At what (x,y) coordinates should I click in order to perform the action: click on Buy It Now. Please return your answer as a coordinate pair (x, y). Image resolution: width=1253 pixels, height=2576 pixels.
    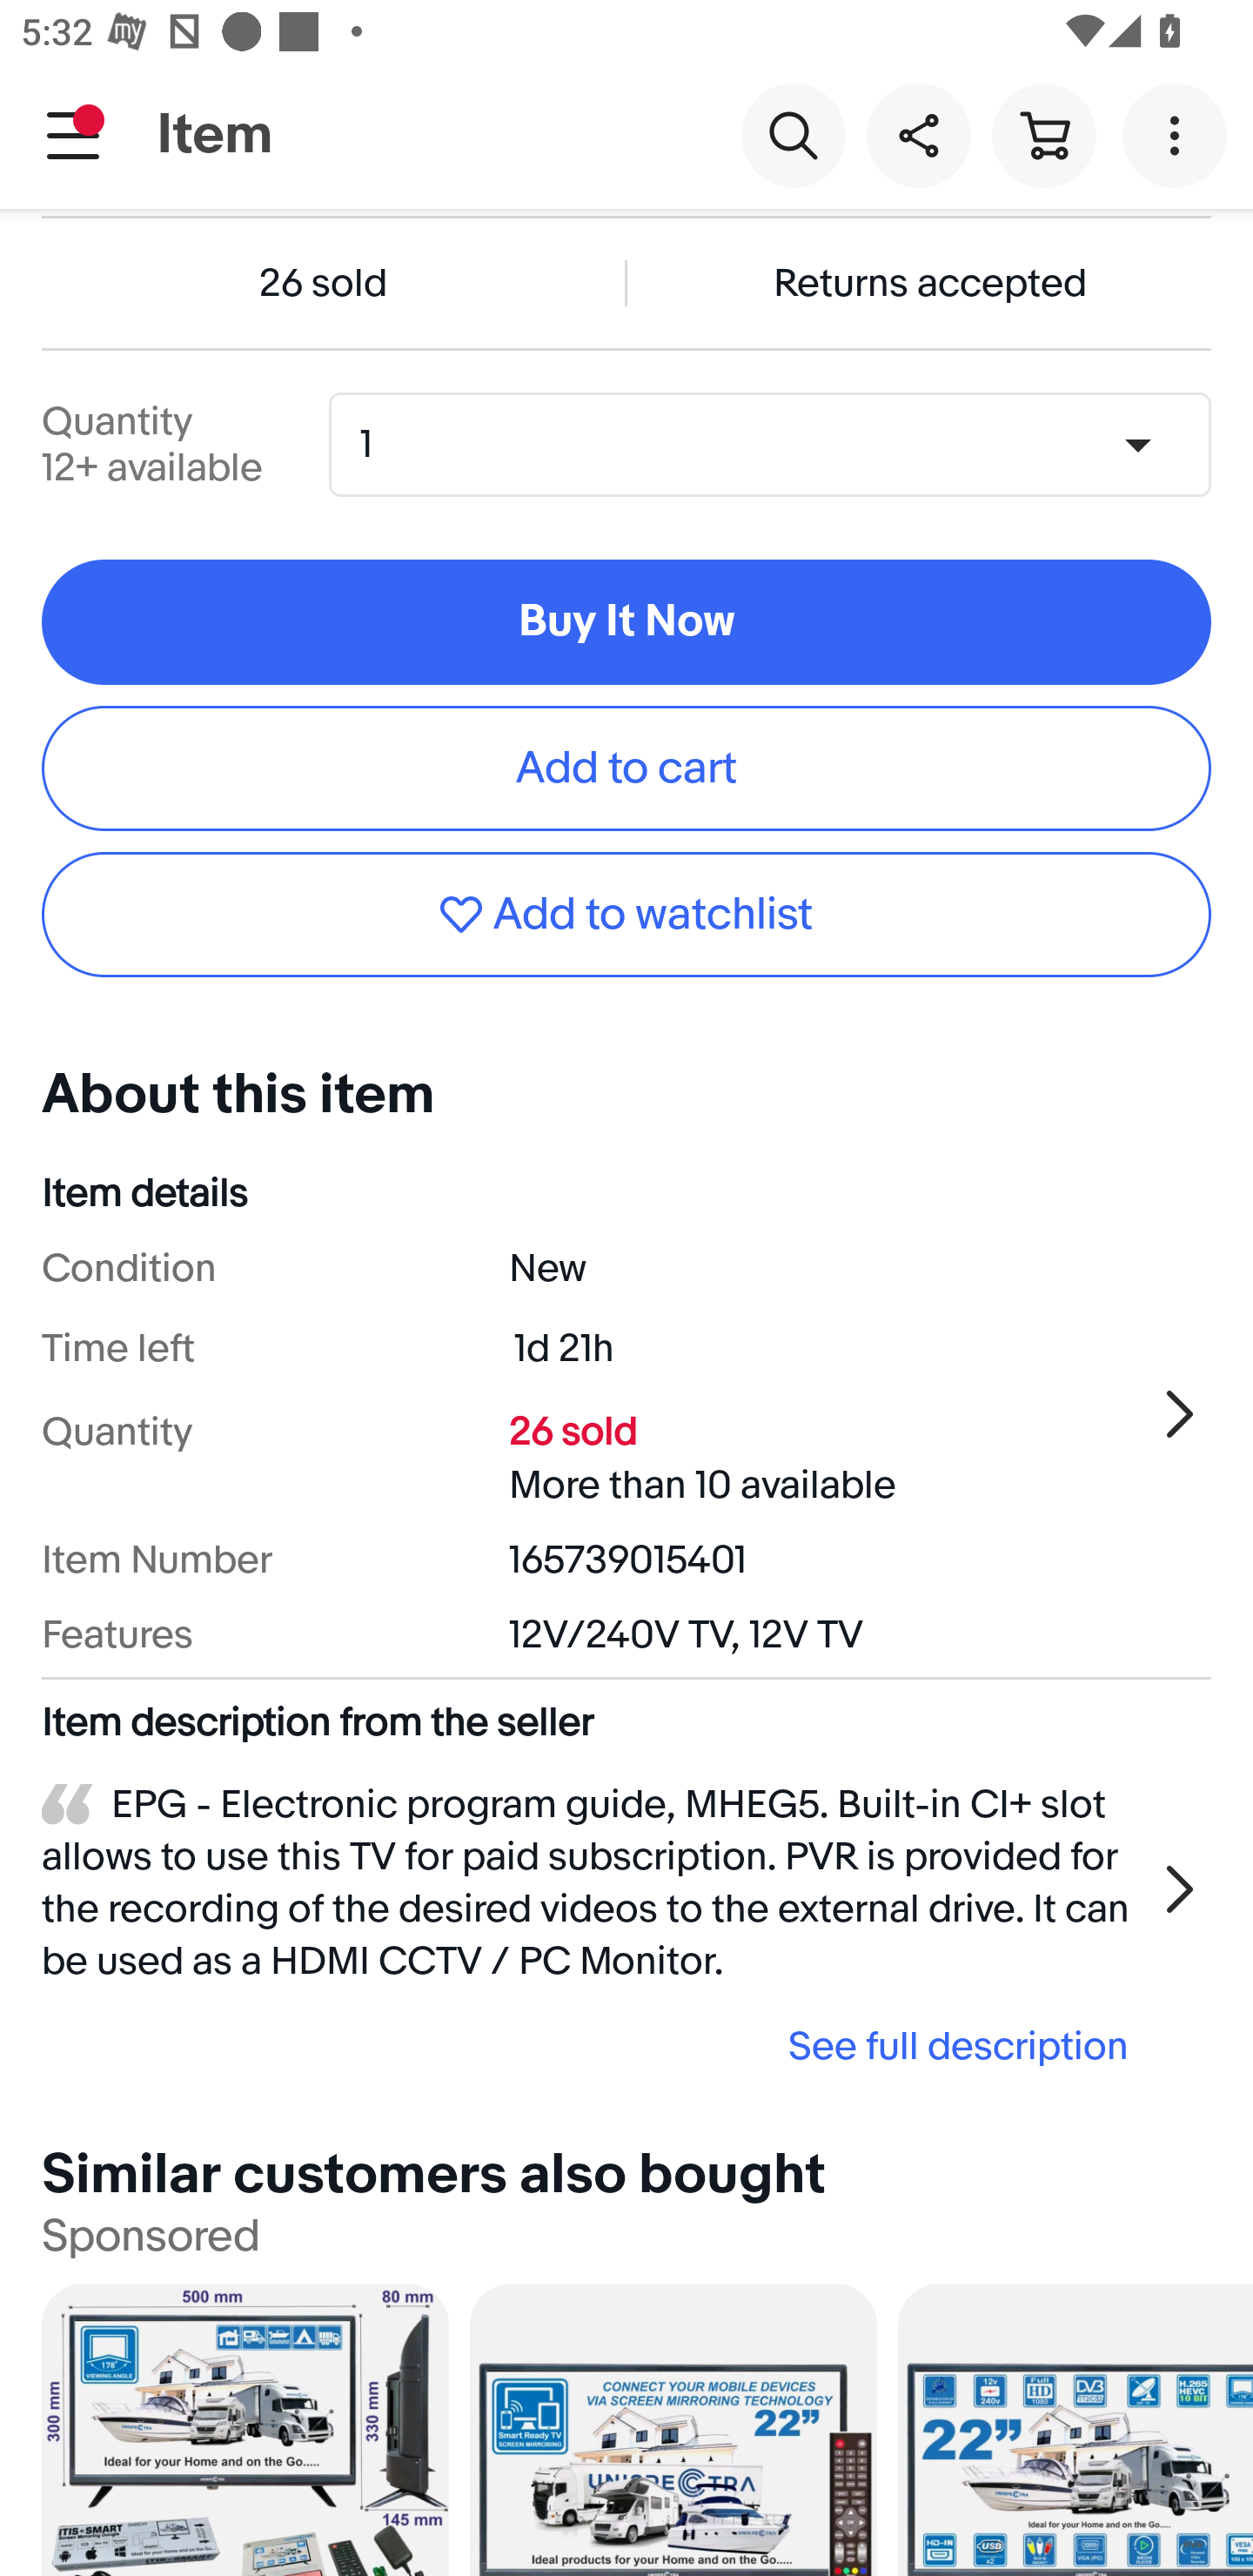
    Looking at the image, I should click on (626, 621).